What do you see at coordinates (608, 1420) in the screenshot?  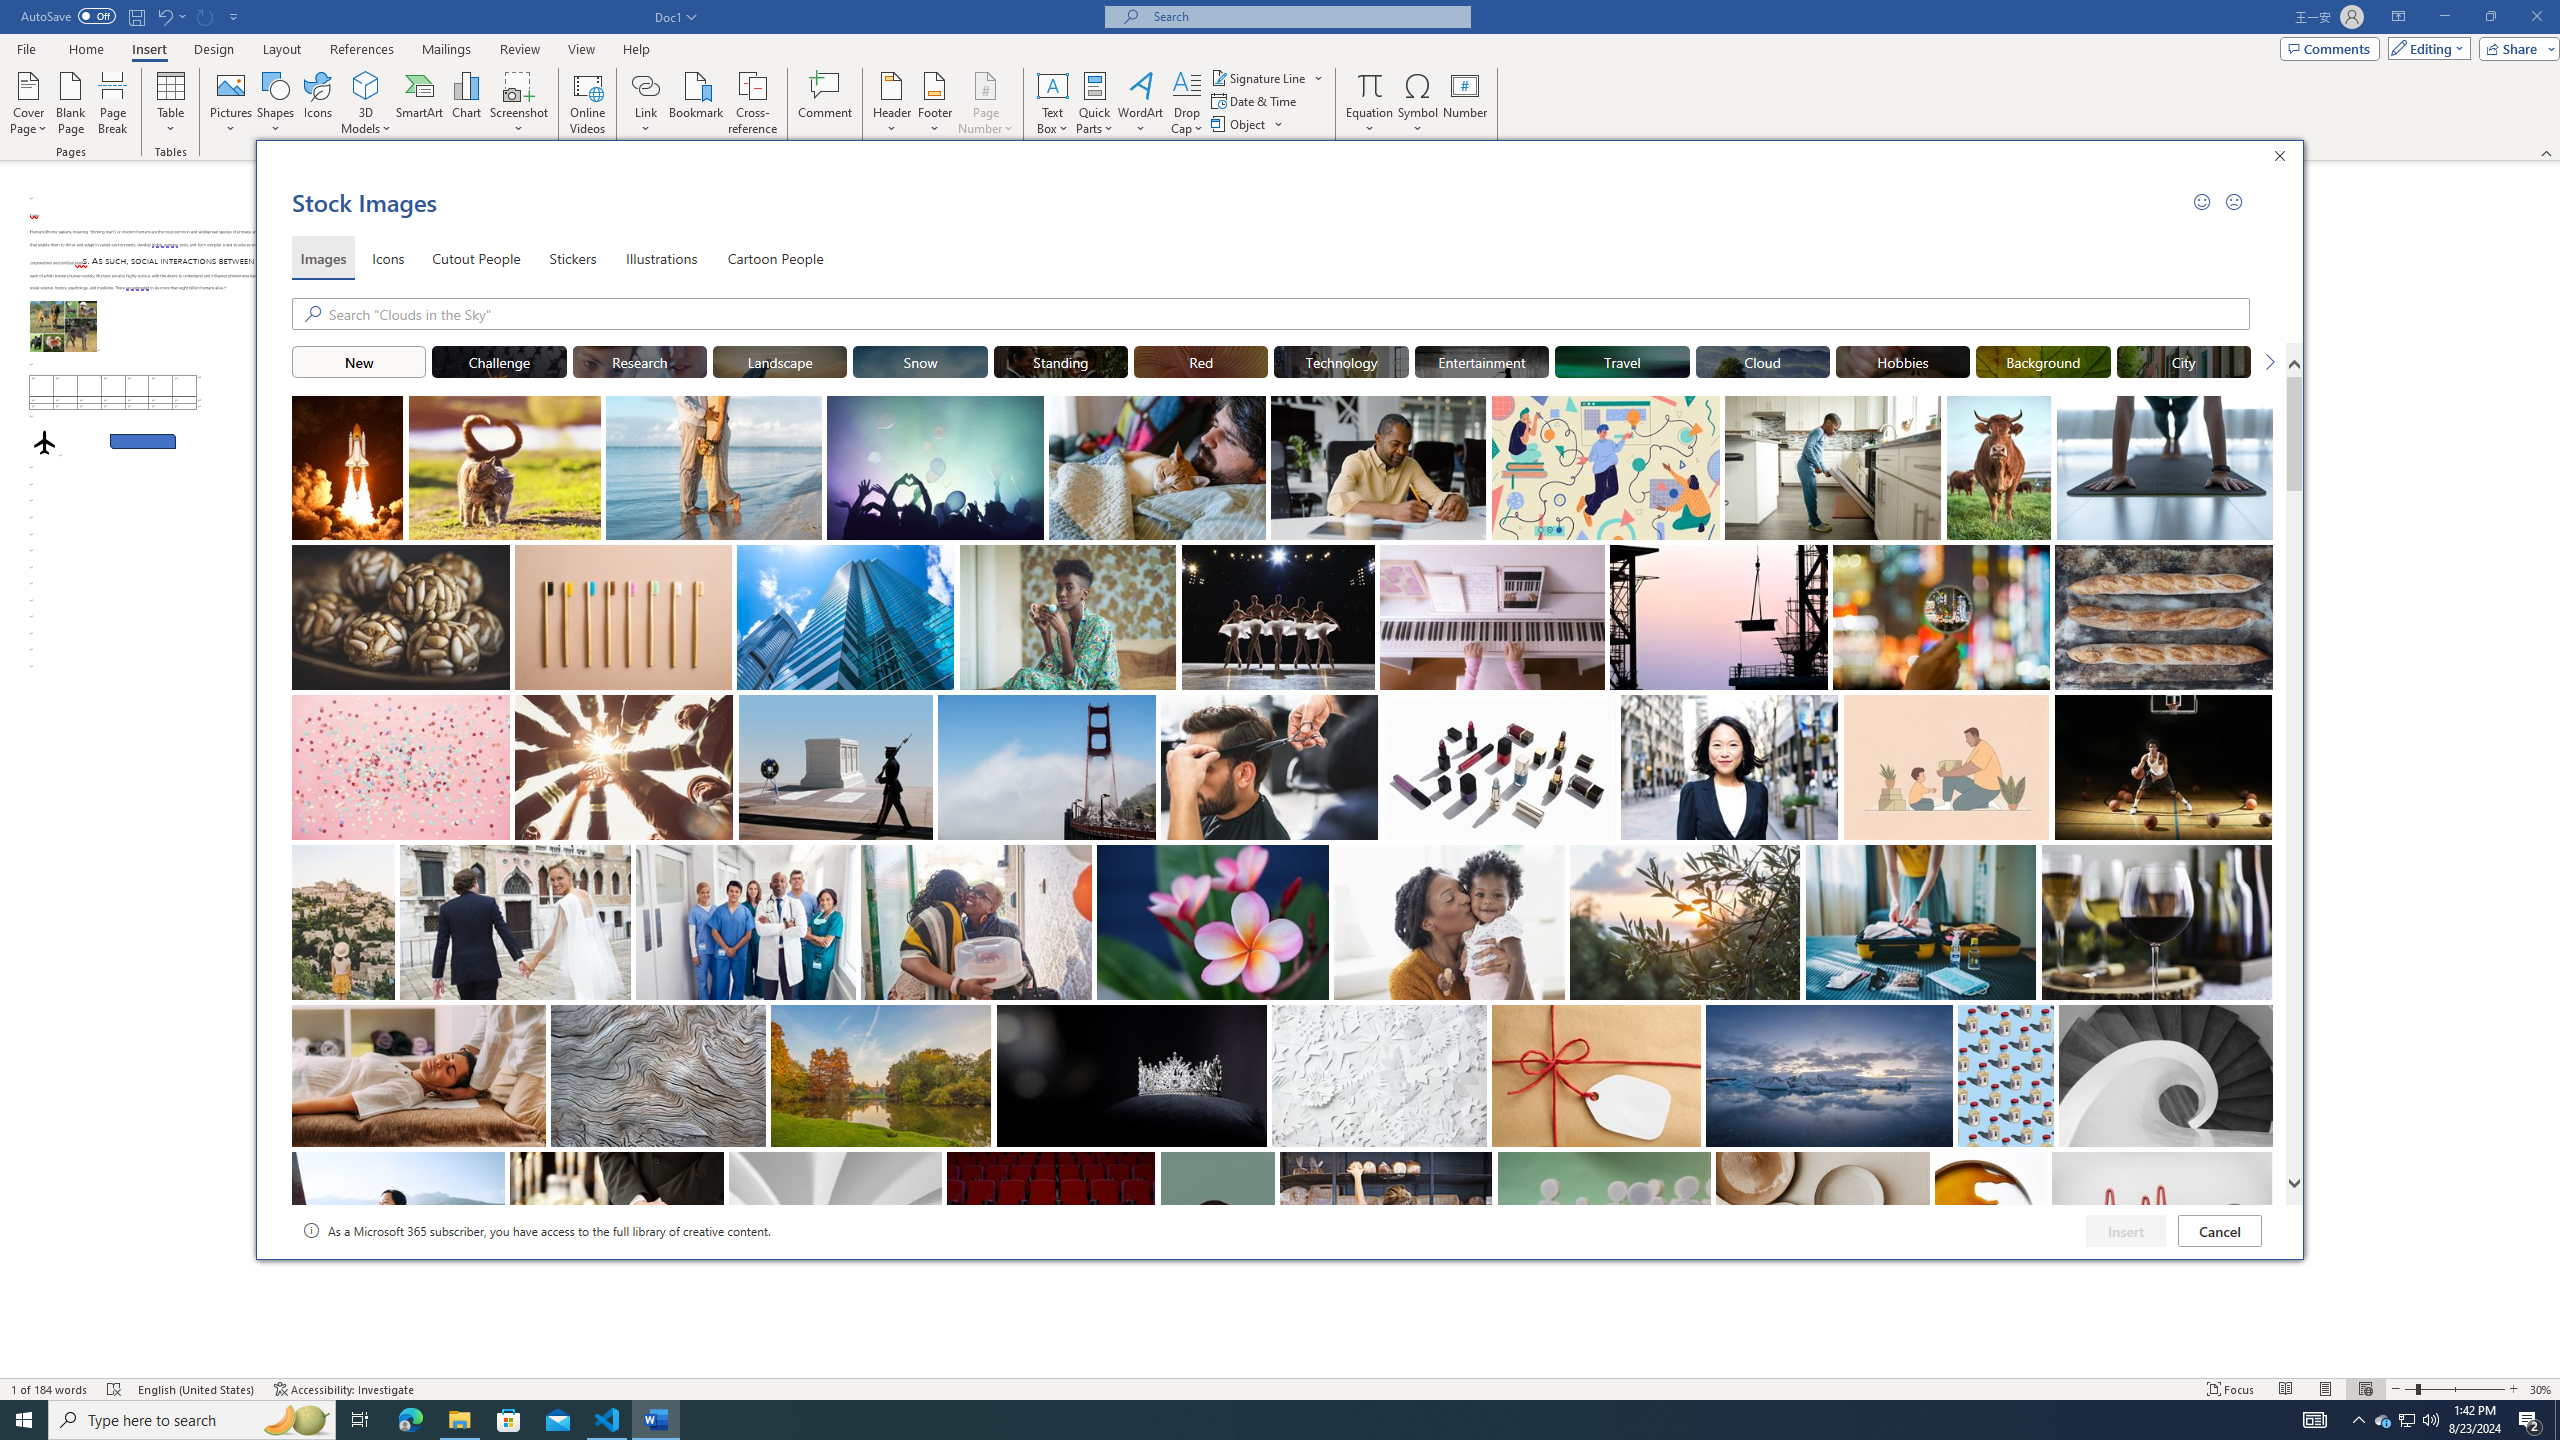 I see `Visual Studio Code - 1 running window` at bounding box center [608, 1420].